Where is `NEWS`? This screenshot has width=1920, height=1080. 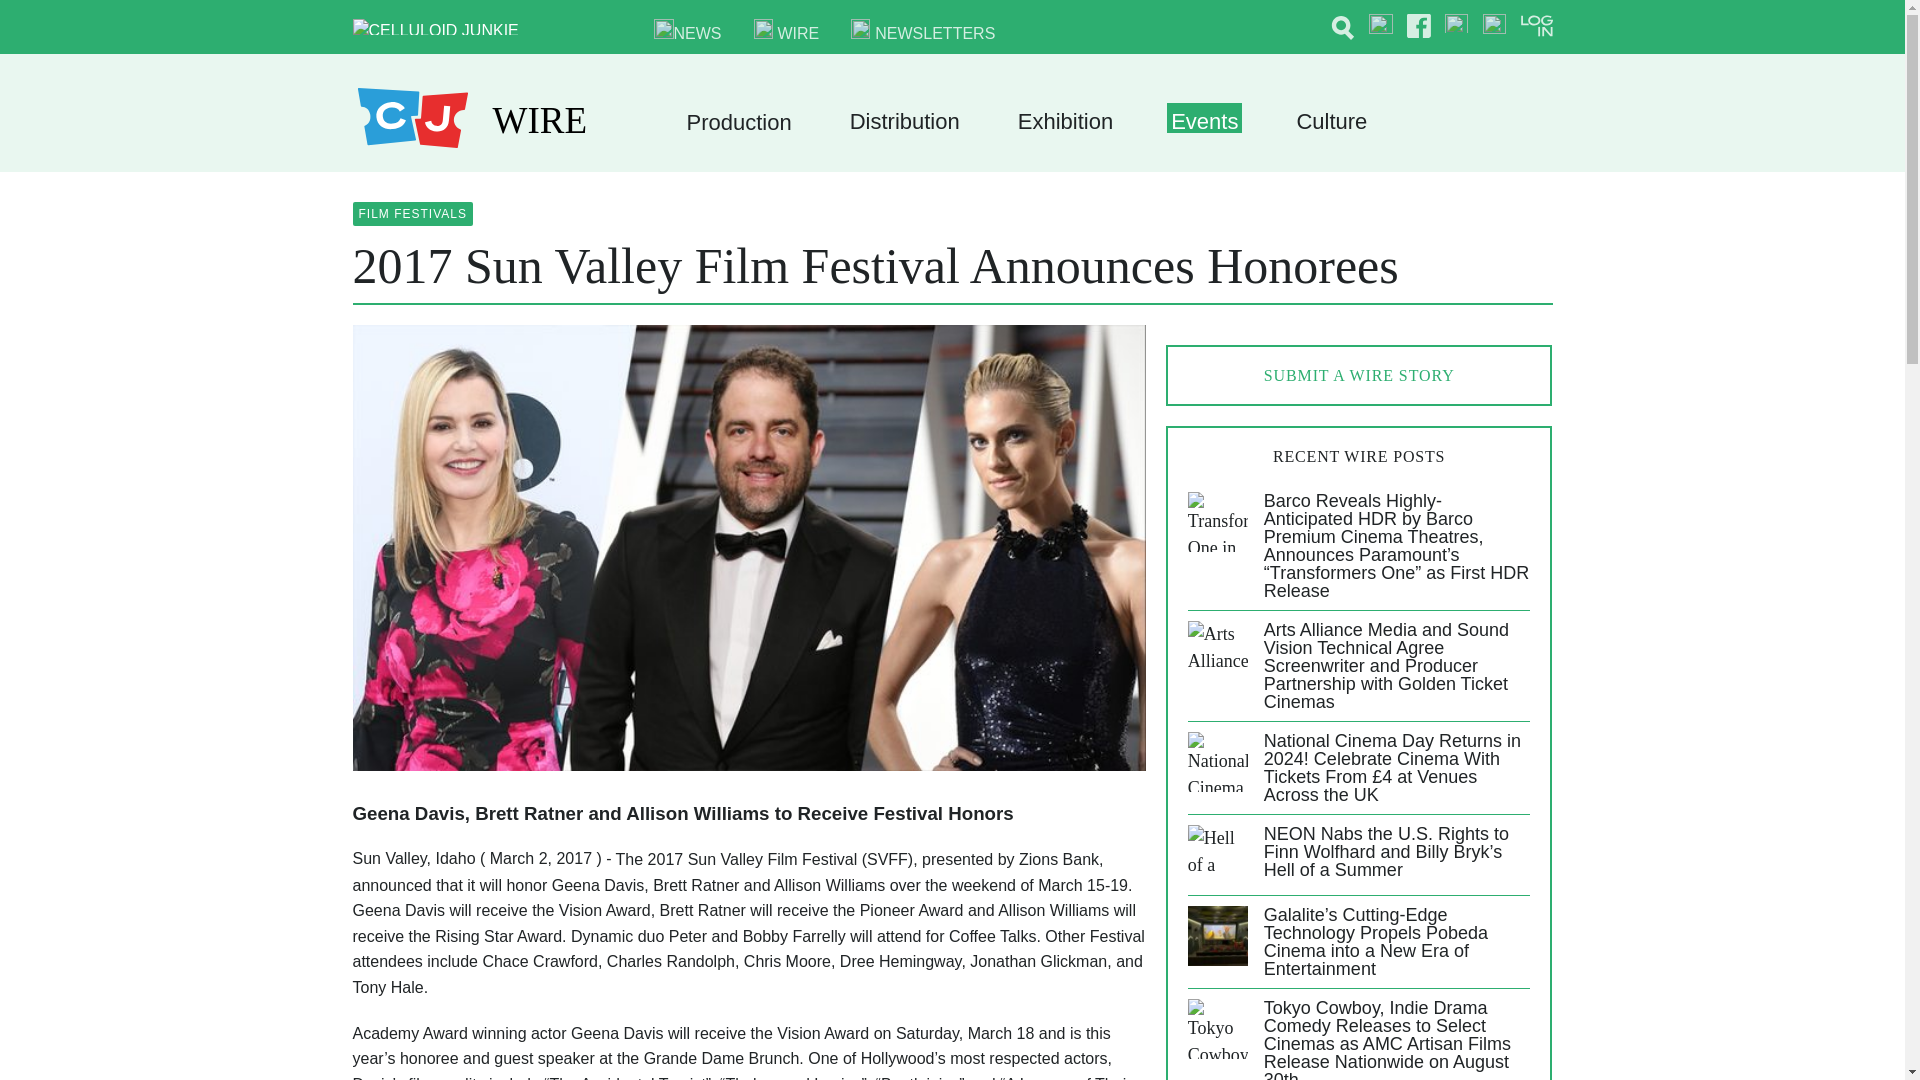 NEWS is located at coordinates (688, 28).